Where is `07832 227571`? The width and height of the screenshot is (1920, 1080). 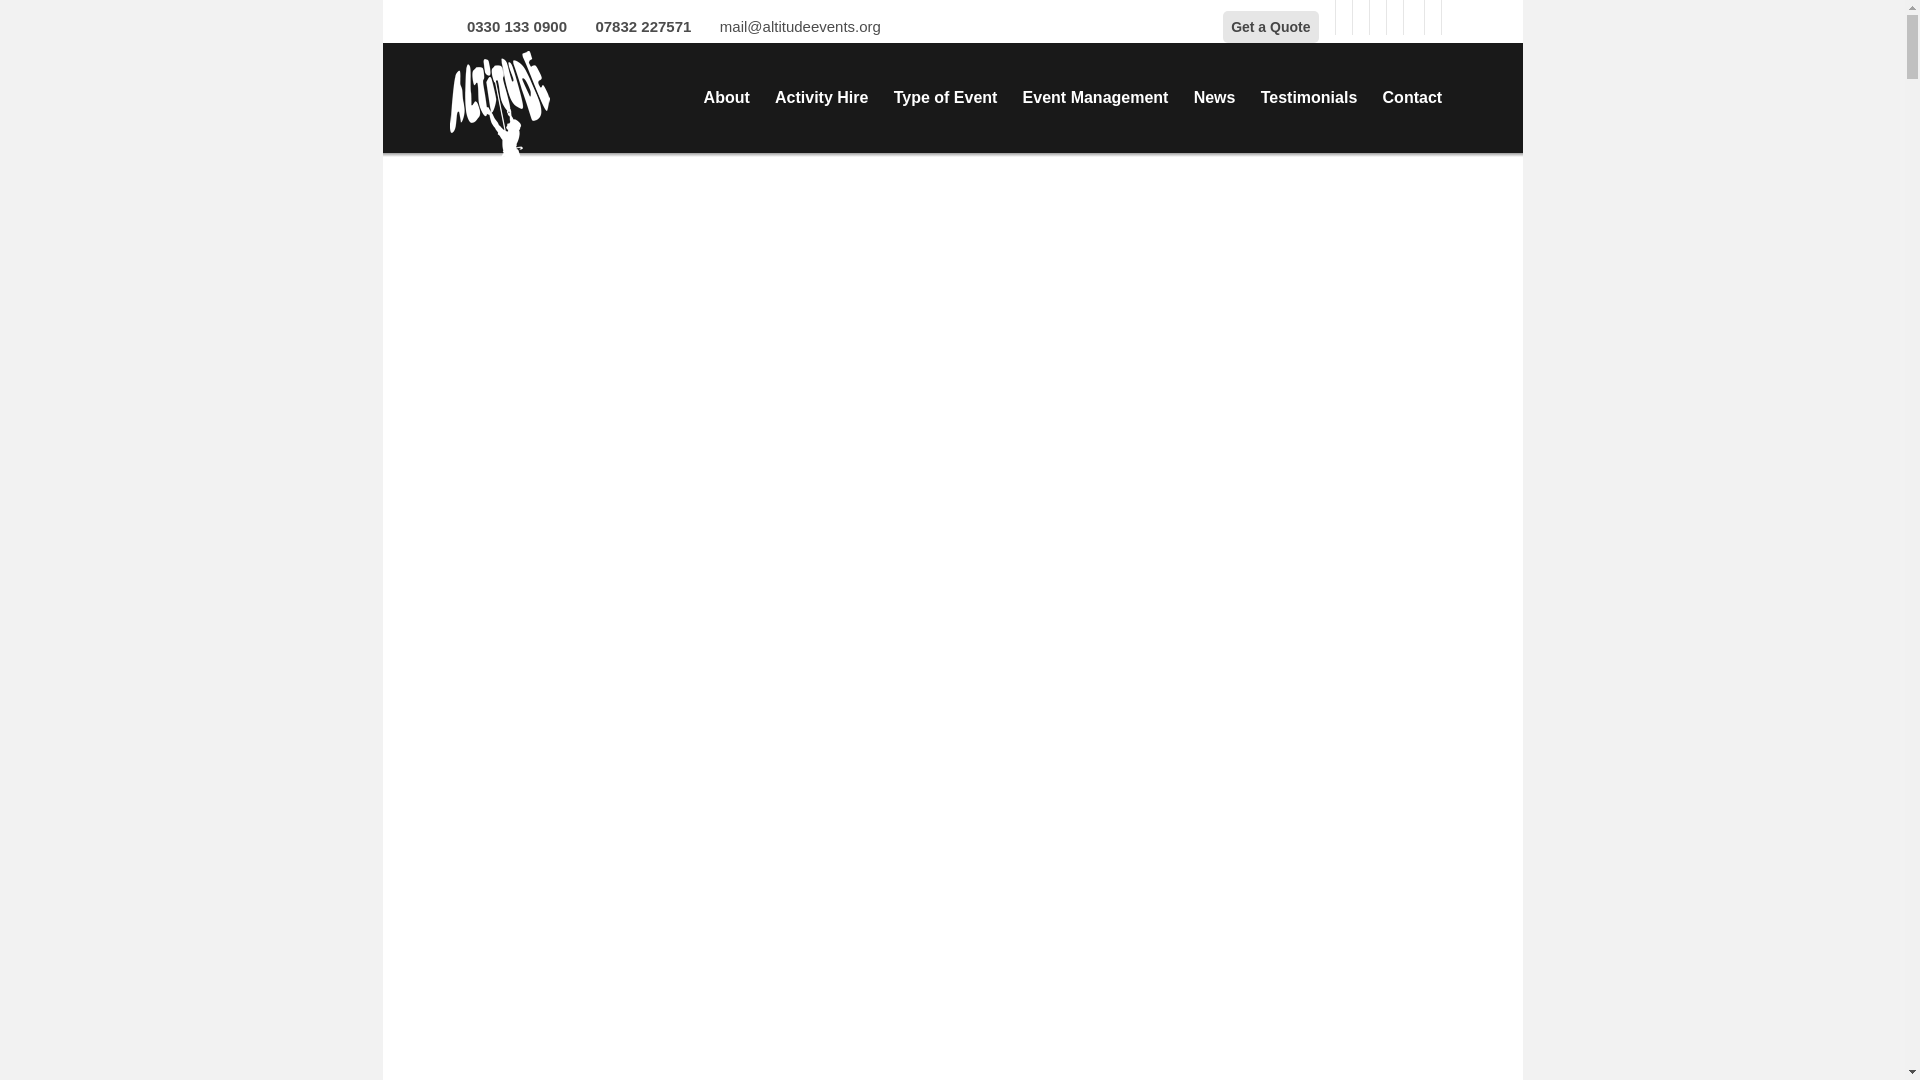 07832 227571 is located at coordinates (640, 26).